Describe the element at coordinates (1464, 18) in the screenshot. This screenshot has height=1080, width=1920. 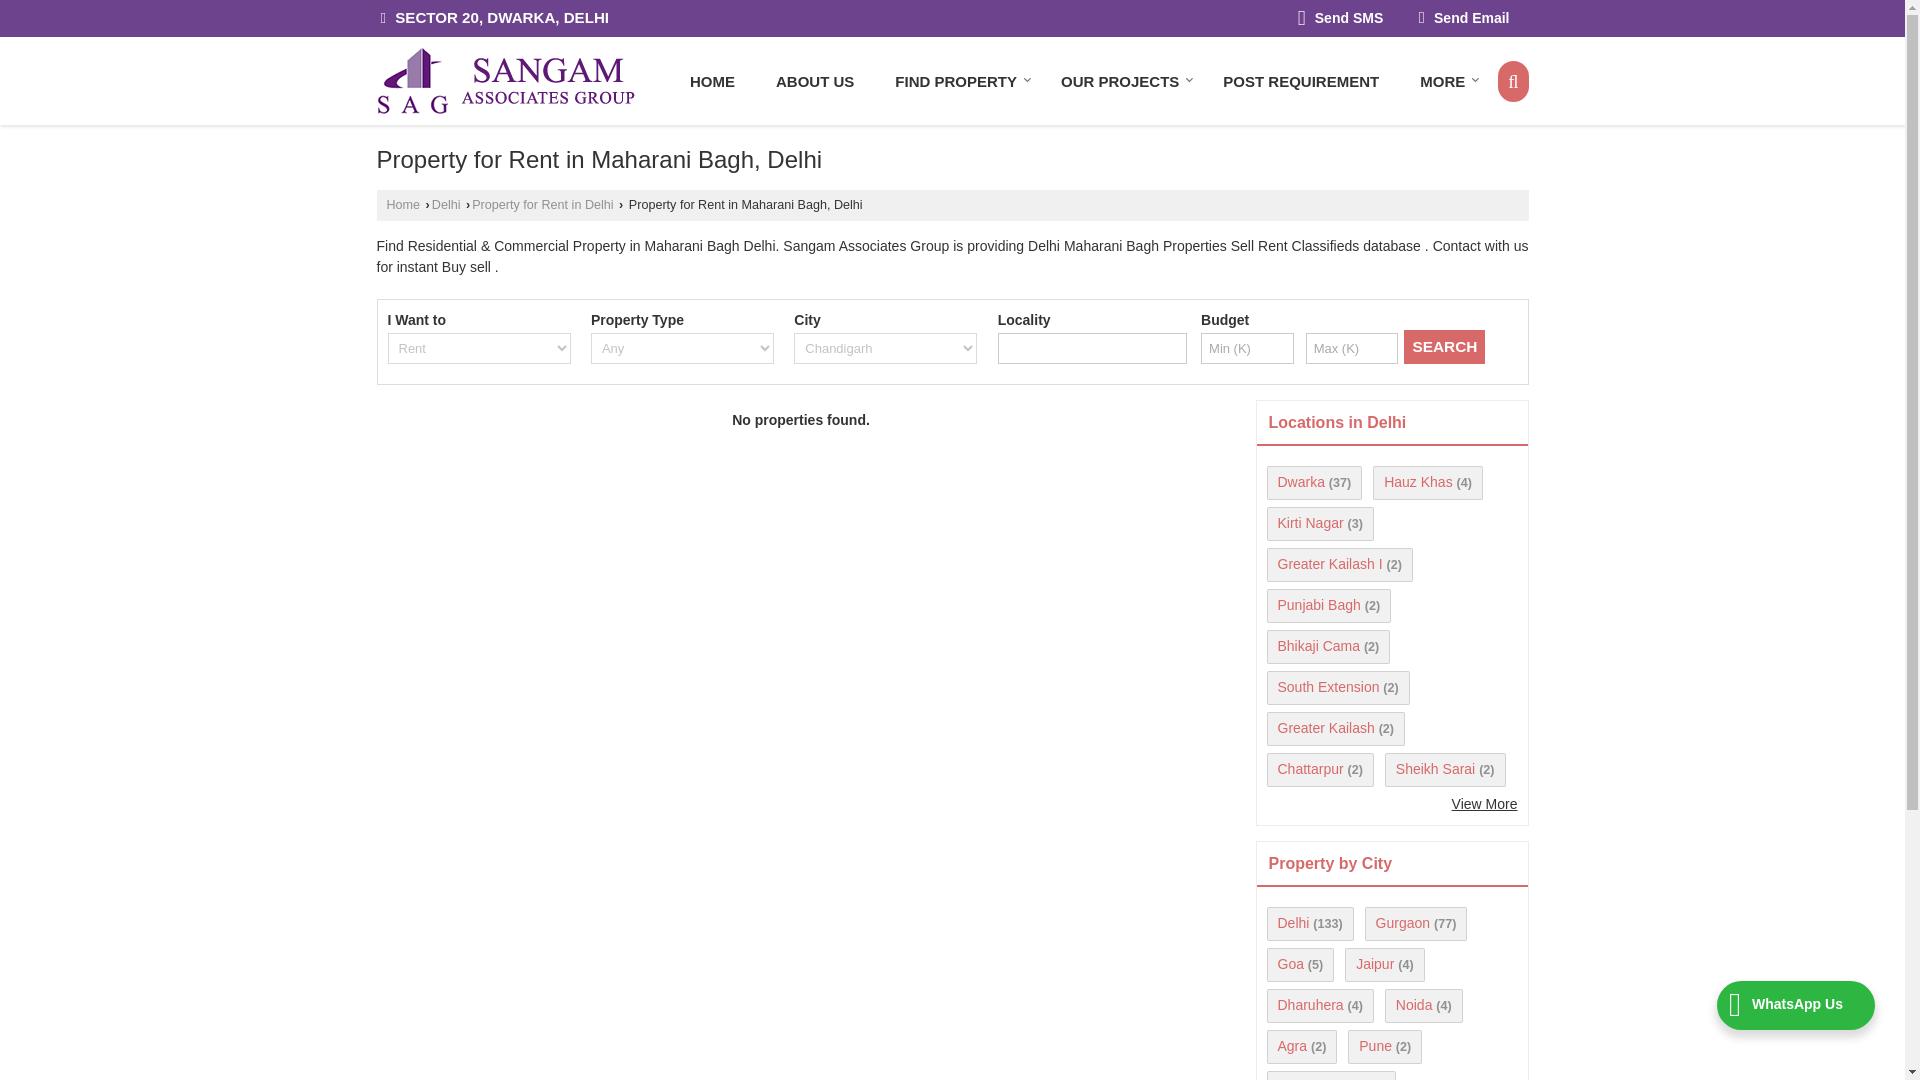
I see `Send Email` at that location.